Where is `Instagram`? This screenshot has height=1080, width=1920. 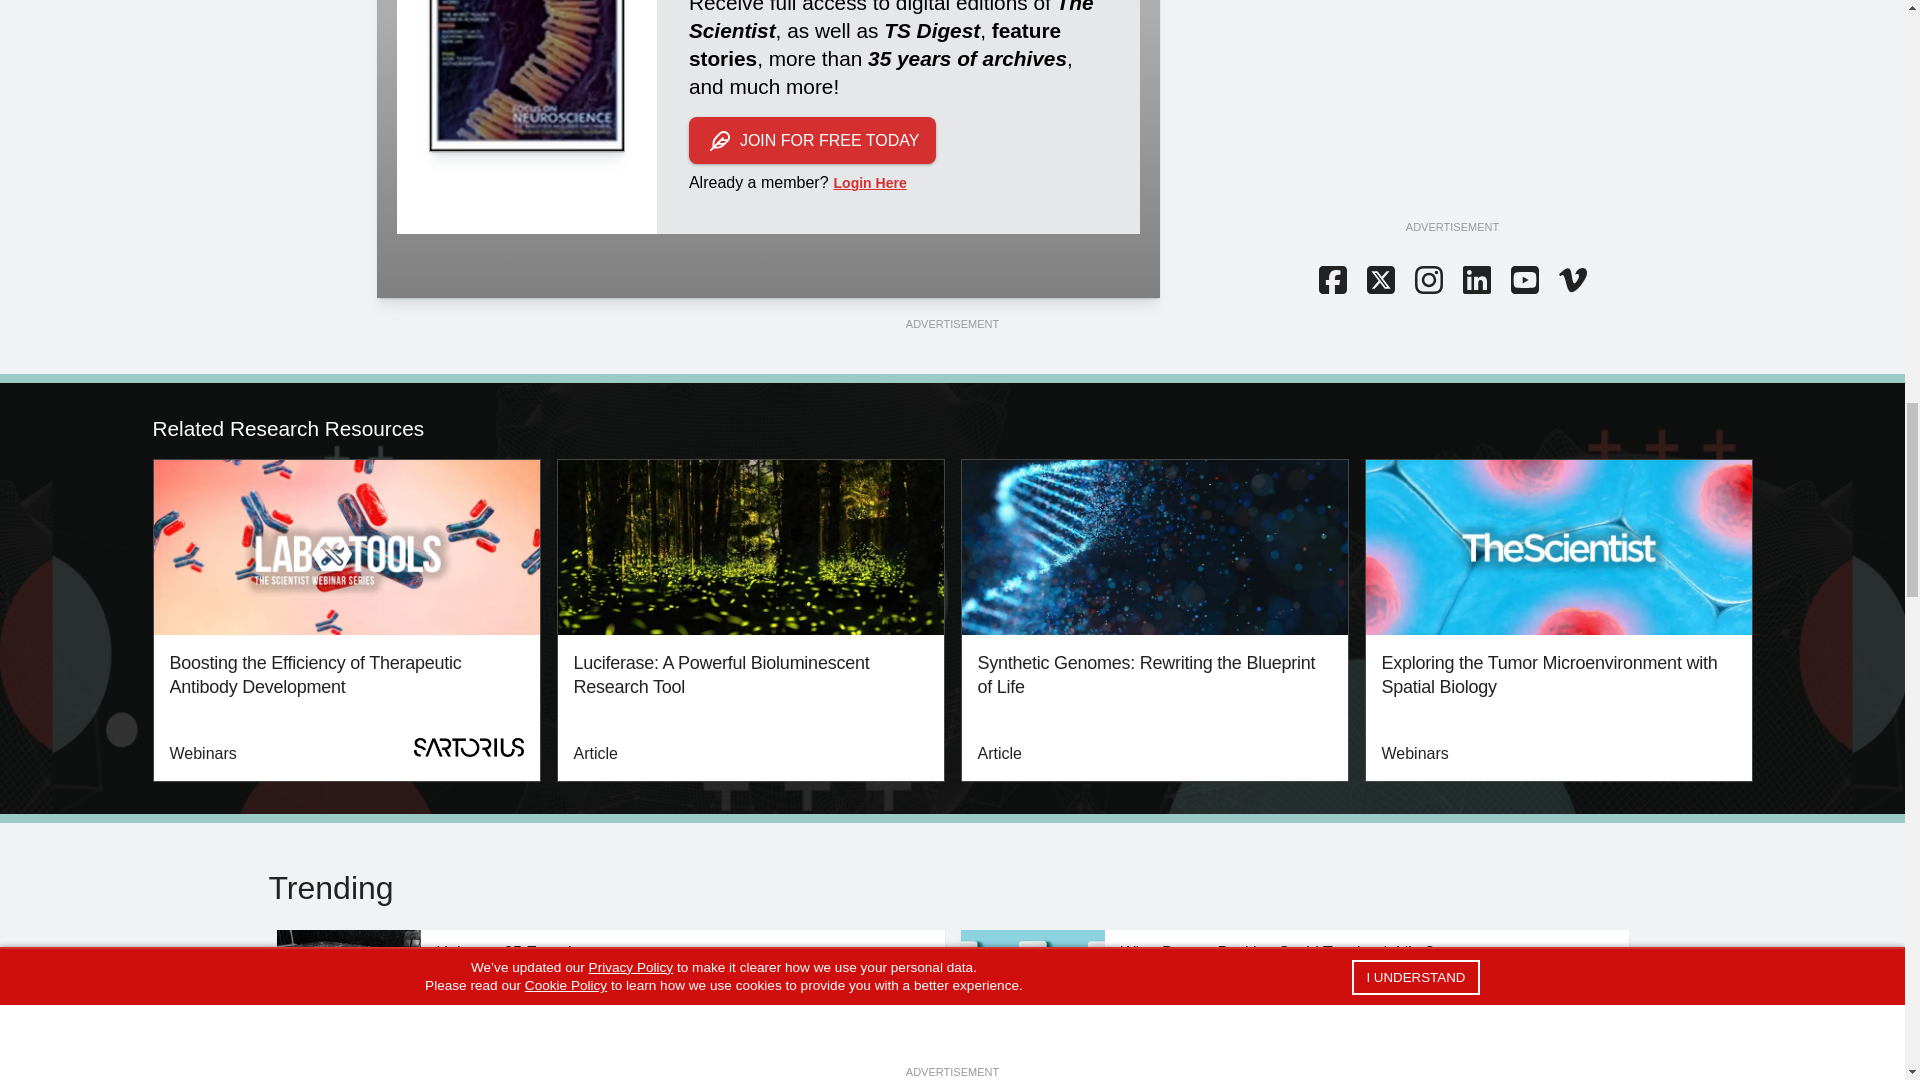 Instagram is located at coordinates (1427, 281).